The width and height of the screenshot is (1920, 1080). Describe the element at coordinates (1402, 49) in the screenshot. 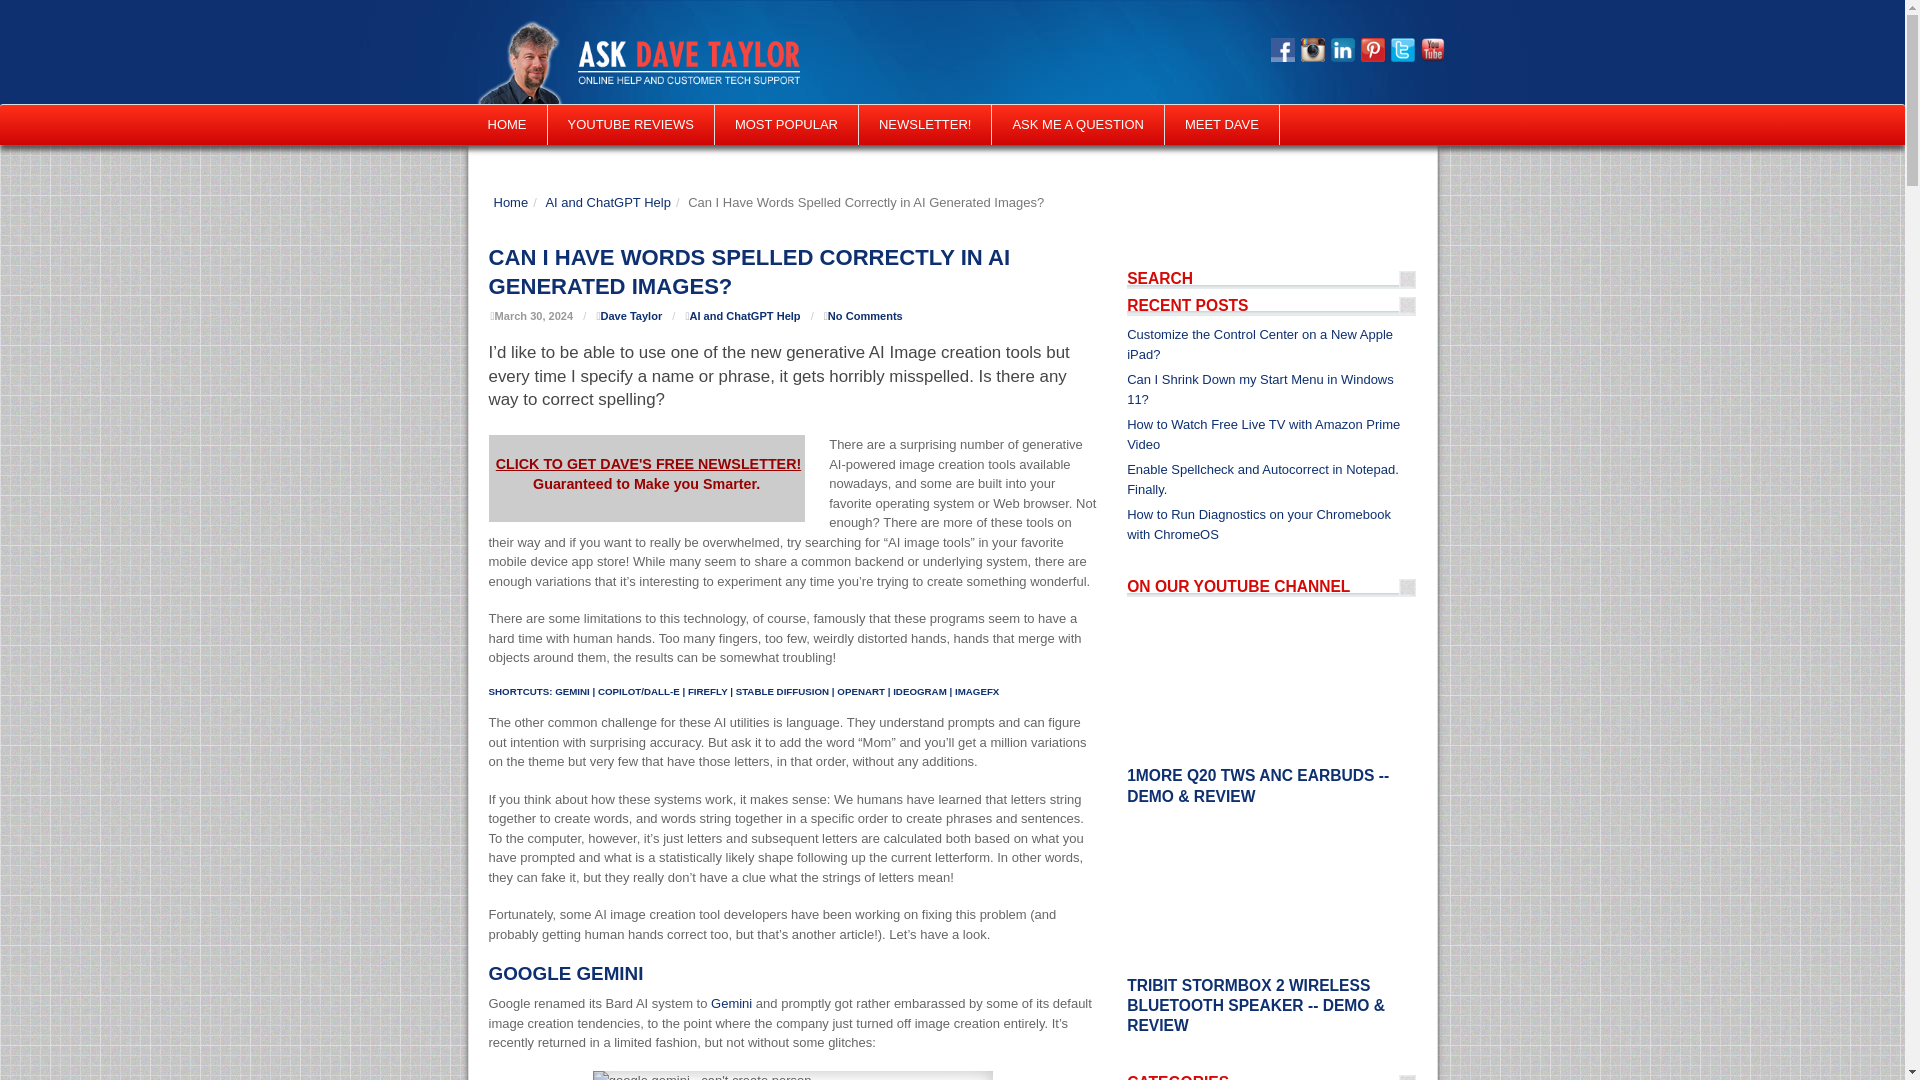

I see `Twitter` at that location.